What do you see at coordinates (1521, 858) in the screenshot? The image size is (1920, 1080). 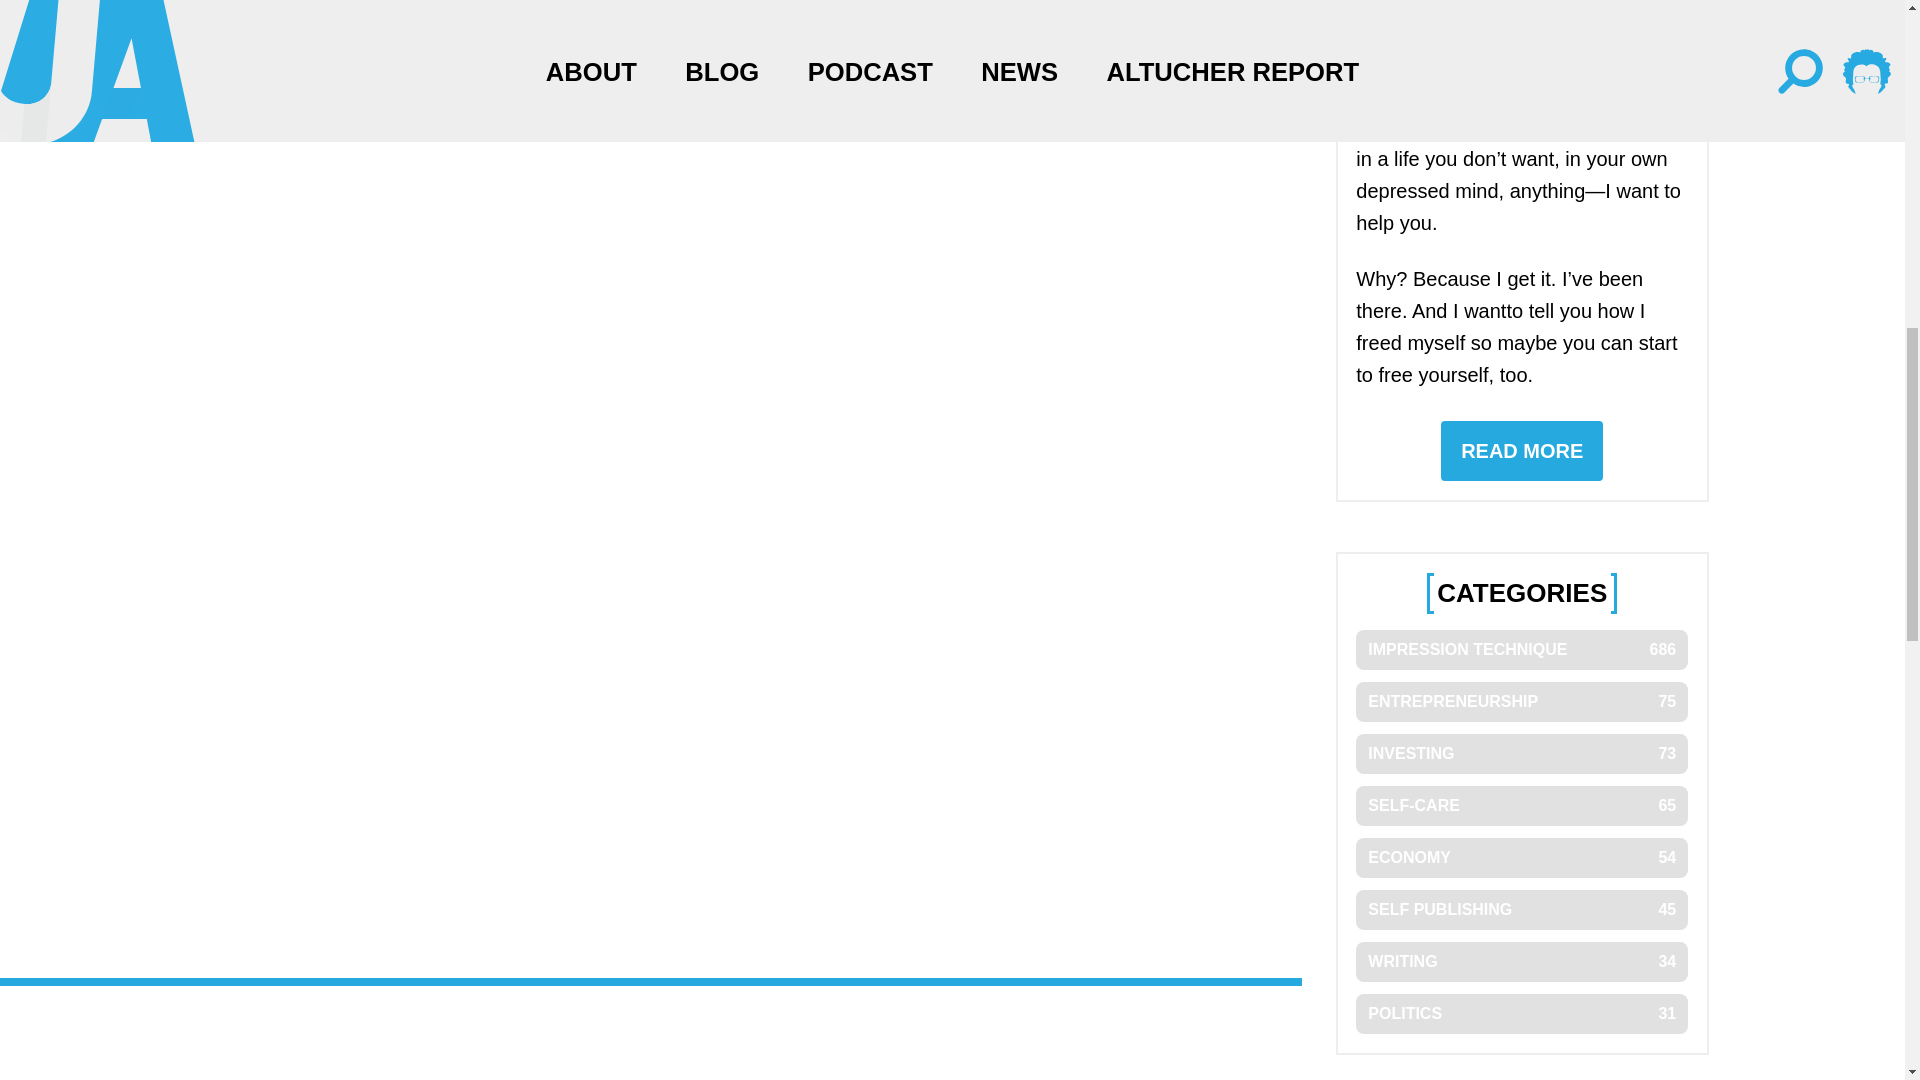 I see `Economy` at bounding box center [1521, 858].